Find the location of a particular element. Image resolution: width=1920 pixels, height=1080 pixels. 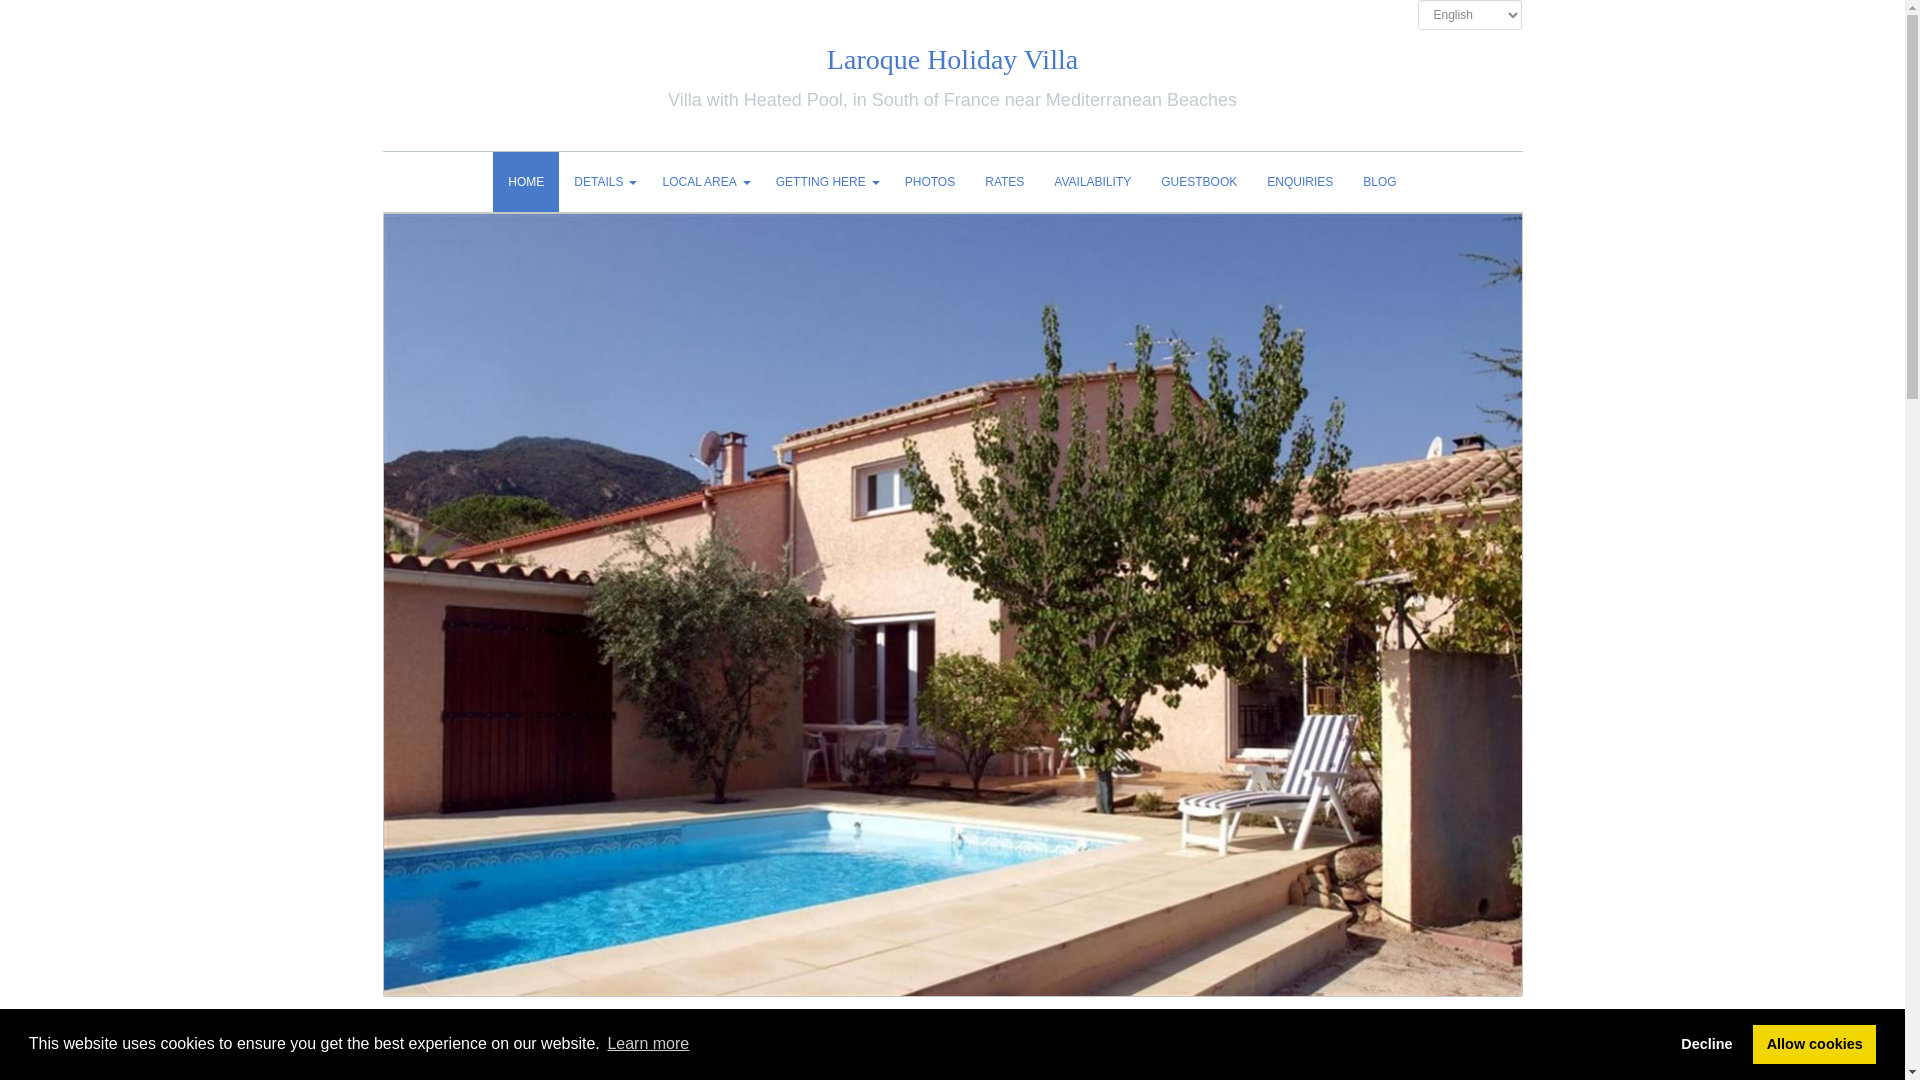

AVAILABILITY is located at coordinates (1092, 182).